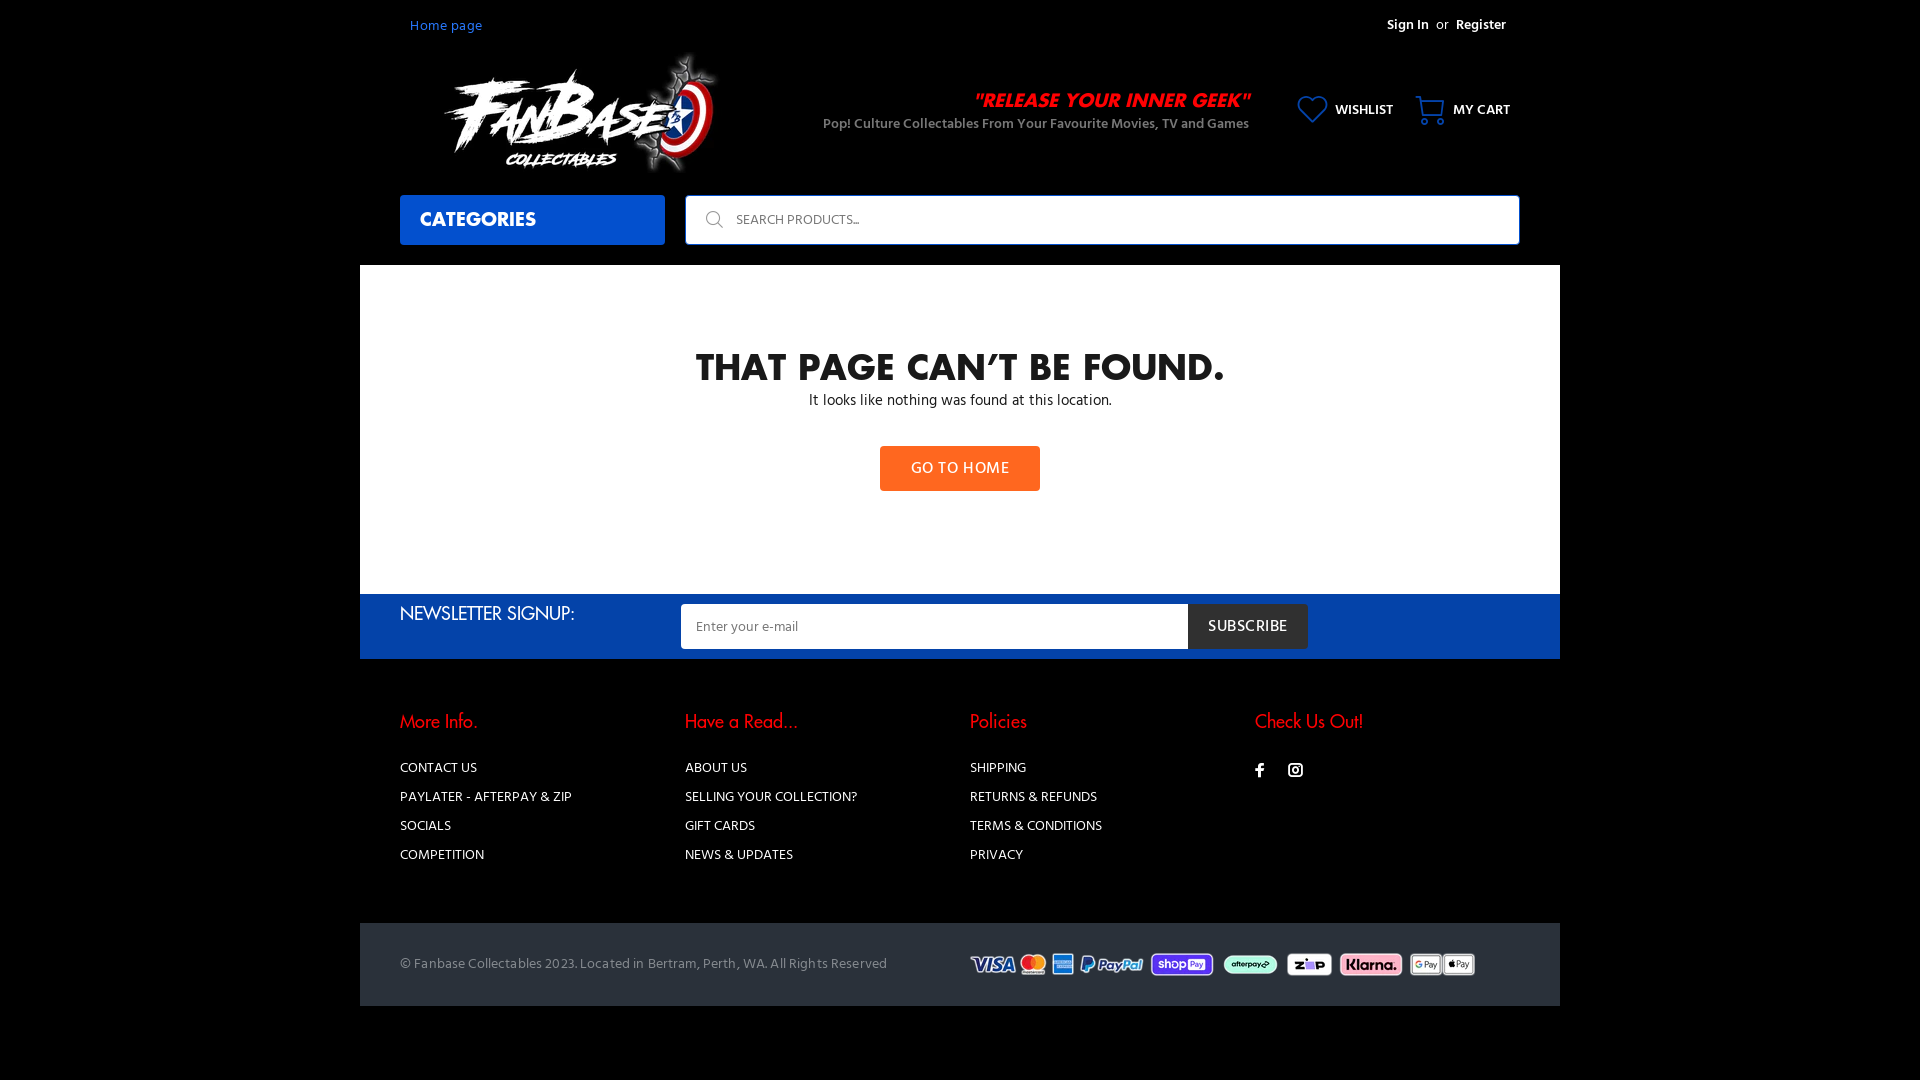 The image size is (1920, 1080). Describe the element at coordinates (996, 856) in the screenshot. I see `PRIVACY` at that location.